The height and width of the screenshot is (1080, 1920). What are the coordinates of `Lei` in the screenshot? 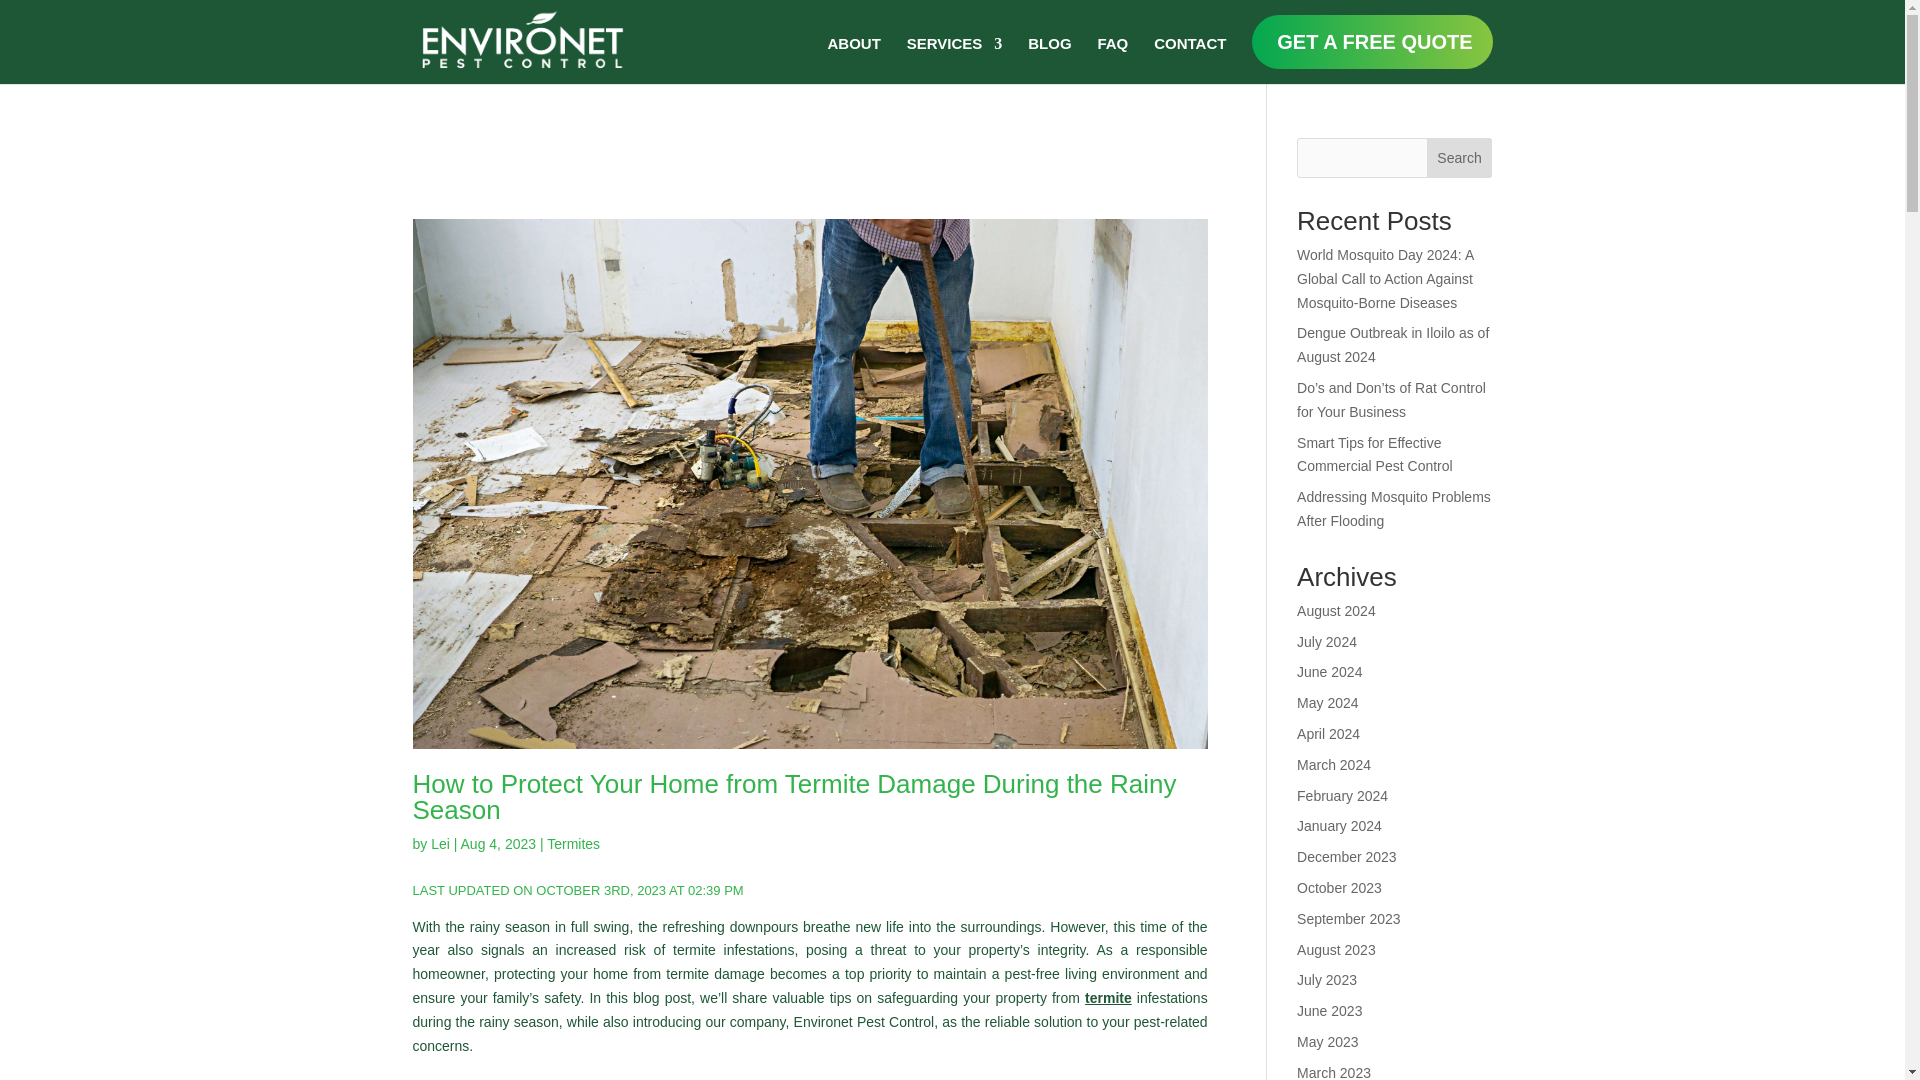 It's located at (440, 844).